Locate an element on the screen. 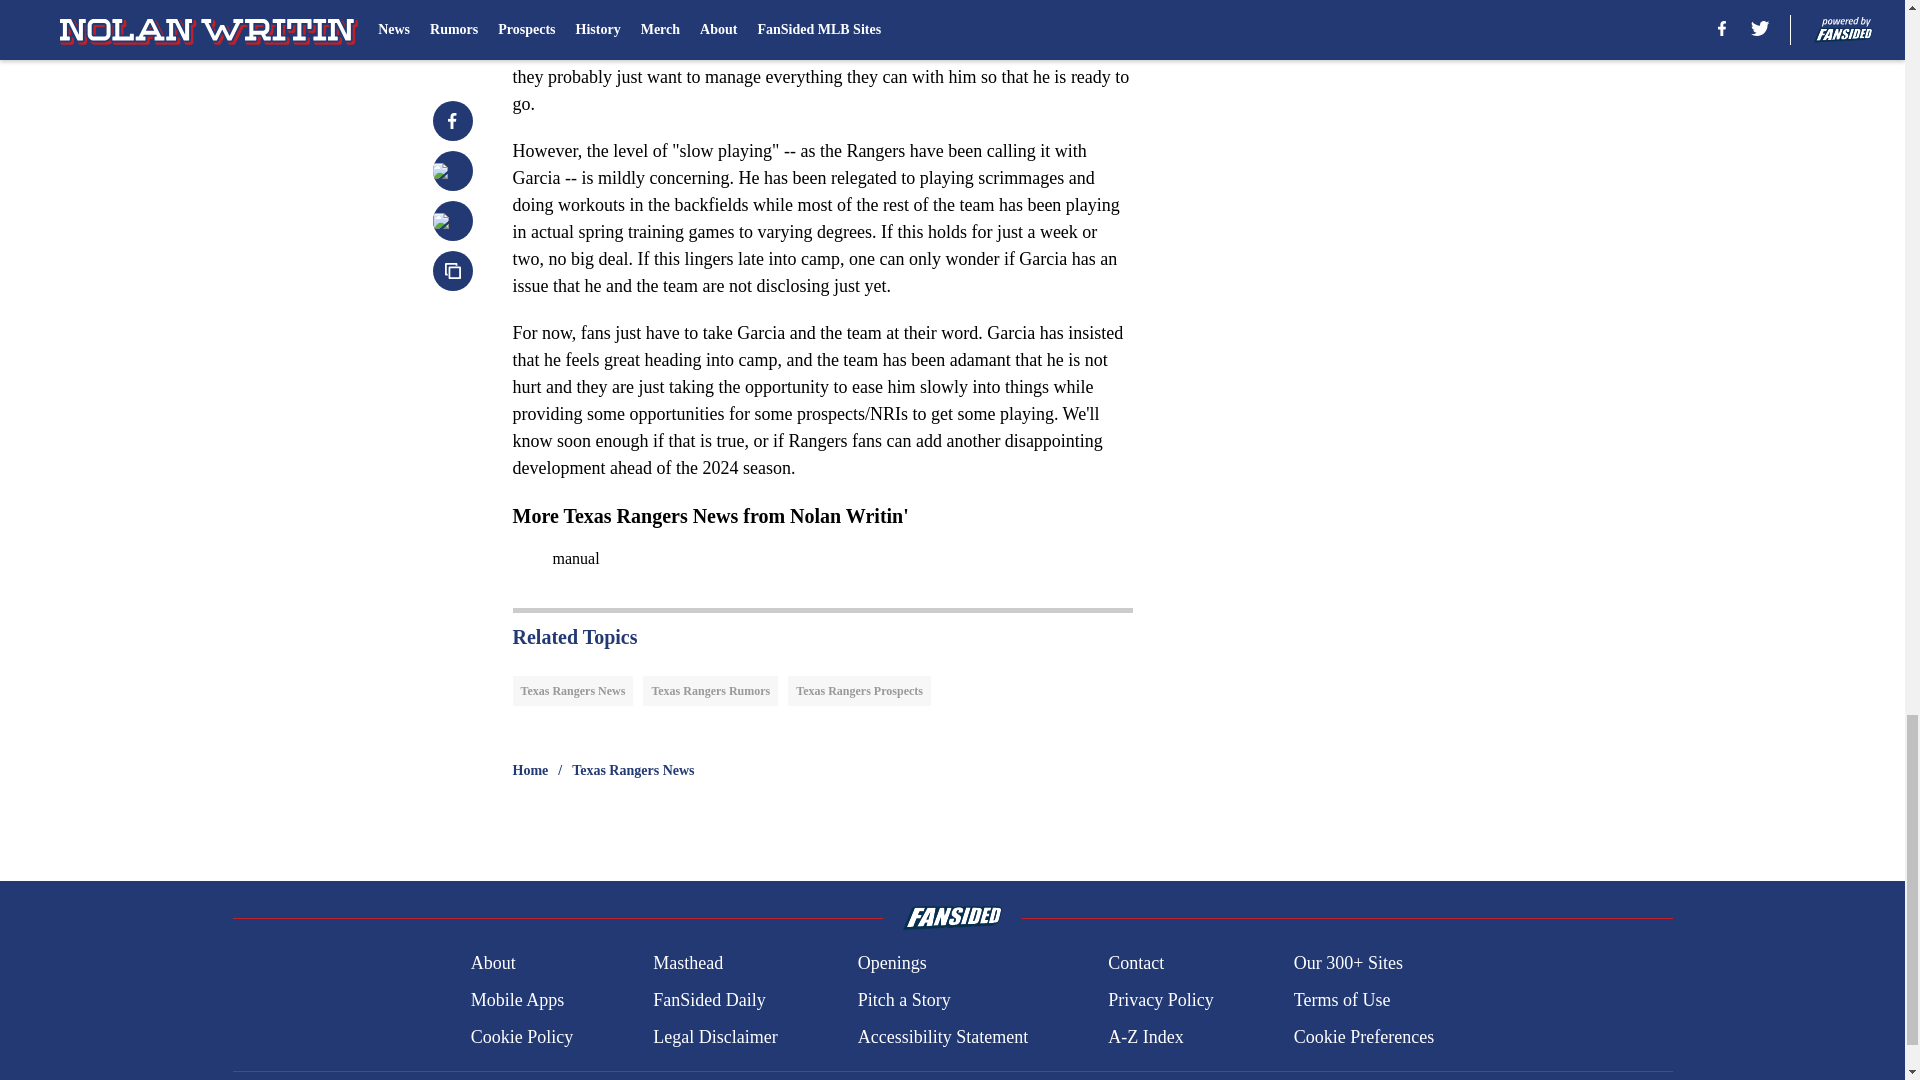 The width and height of the screenshot is (1920, 1080). Accessibility Statement is located at coordinates (942, 1036).